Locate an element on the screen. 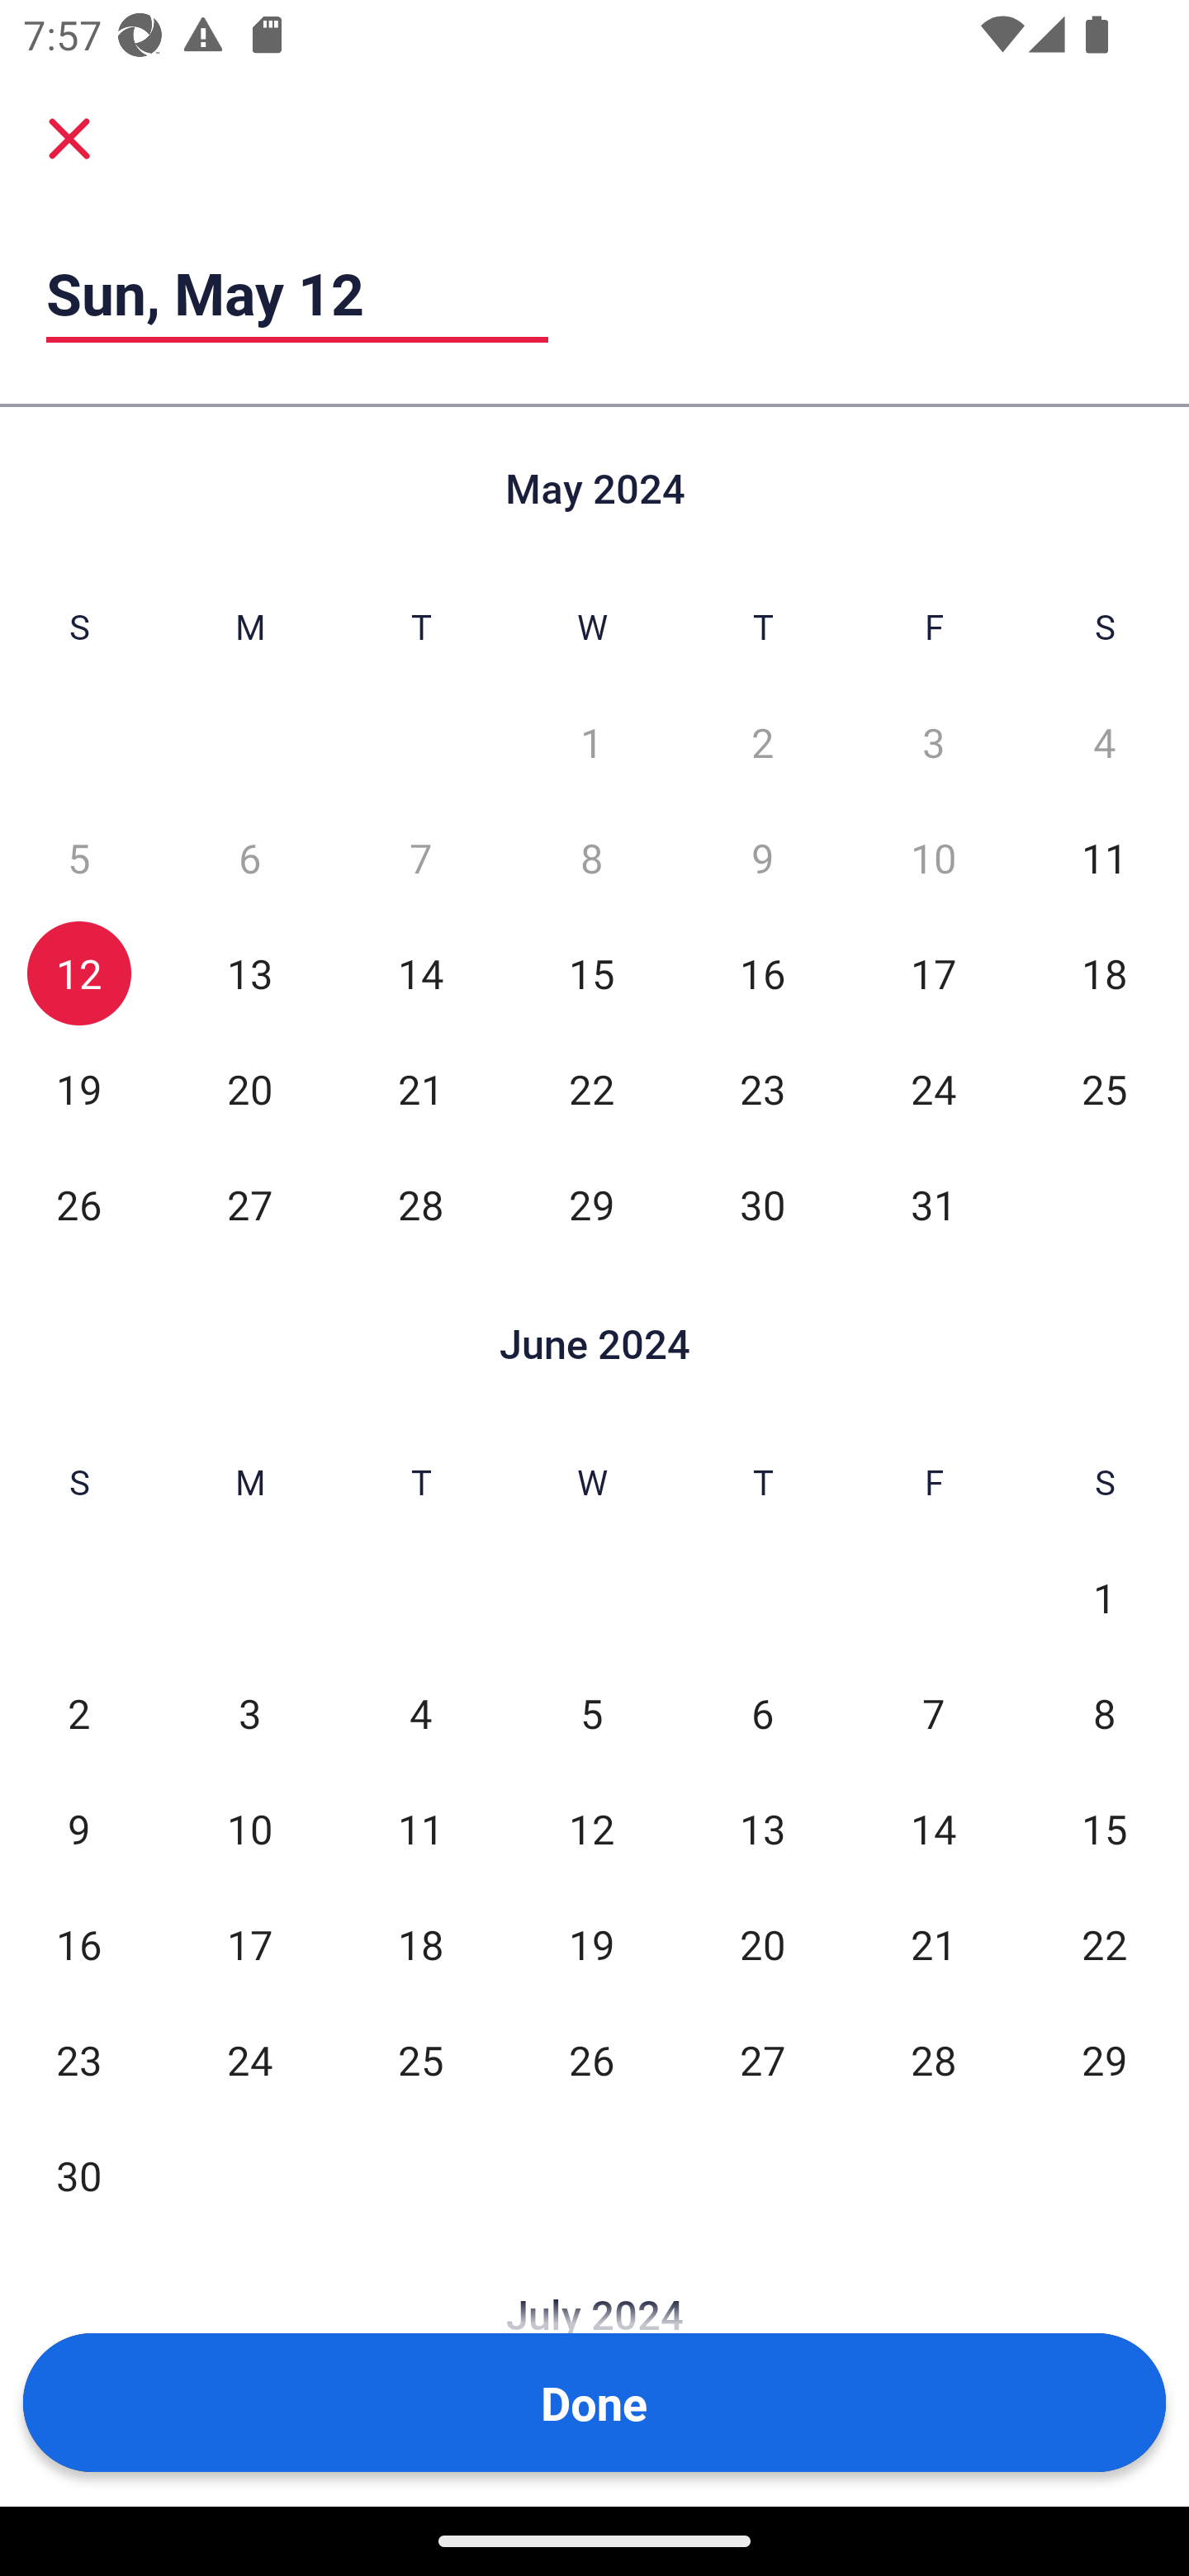 Image resolution: width=1189 pixels, height=2576 pixels. 15 Wed, May 15, Not Selected is located at coordinates (591, 973).